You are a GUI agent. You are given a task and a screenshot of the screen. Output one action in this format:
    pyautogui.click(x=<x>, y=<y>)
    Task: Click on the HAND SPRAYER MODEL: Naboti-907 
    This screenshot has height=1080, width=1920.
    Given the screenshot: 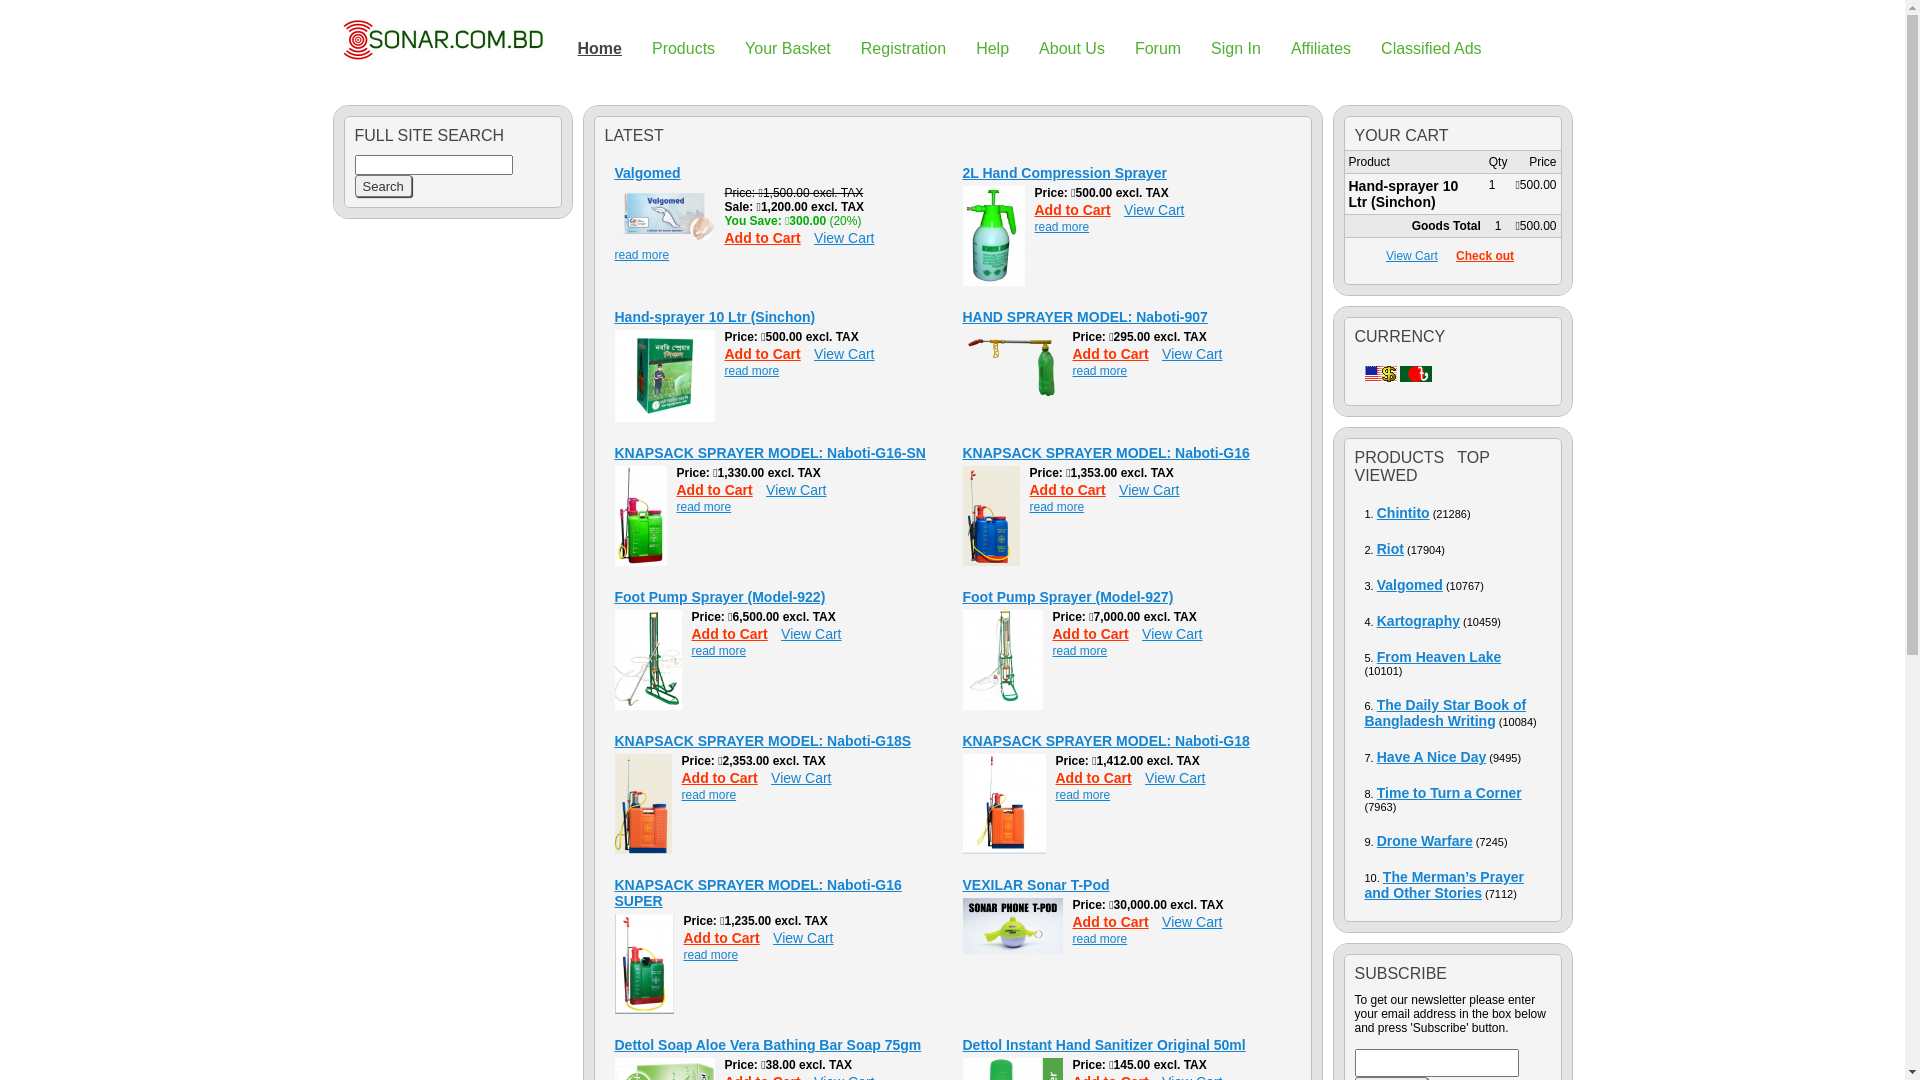 What is the action you would take?
    pyautogui.click(x=1012, y=396)
    